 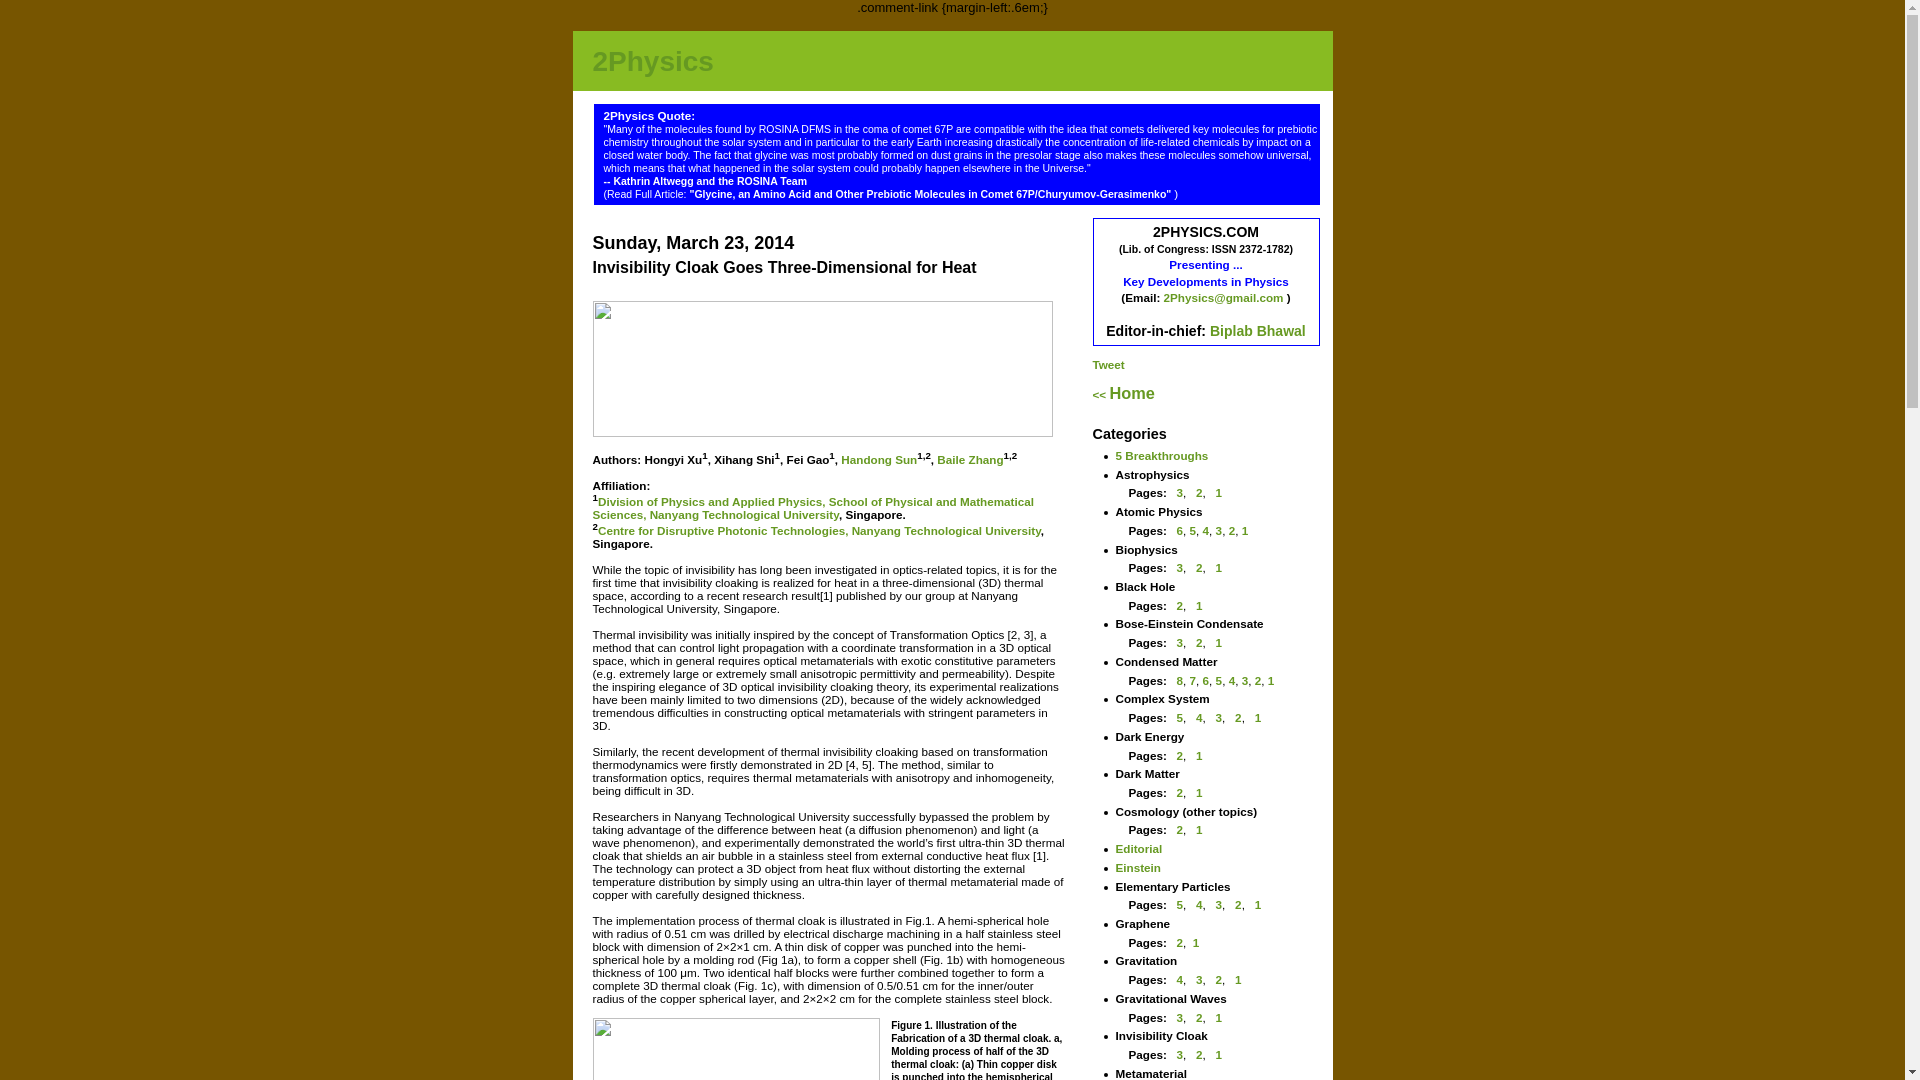 I want to click on 4, so click(x=1206, y=530).